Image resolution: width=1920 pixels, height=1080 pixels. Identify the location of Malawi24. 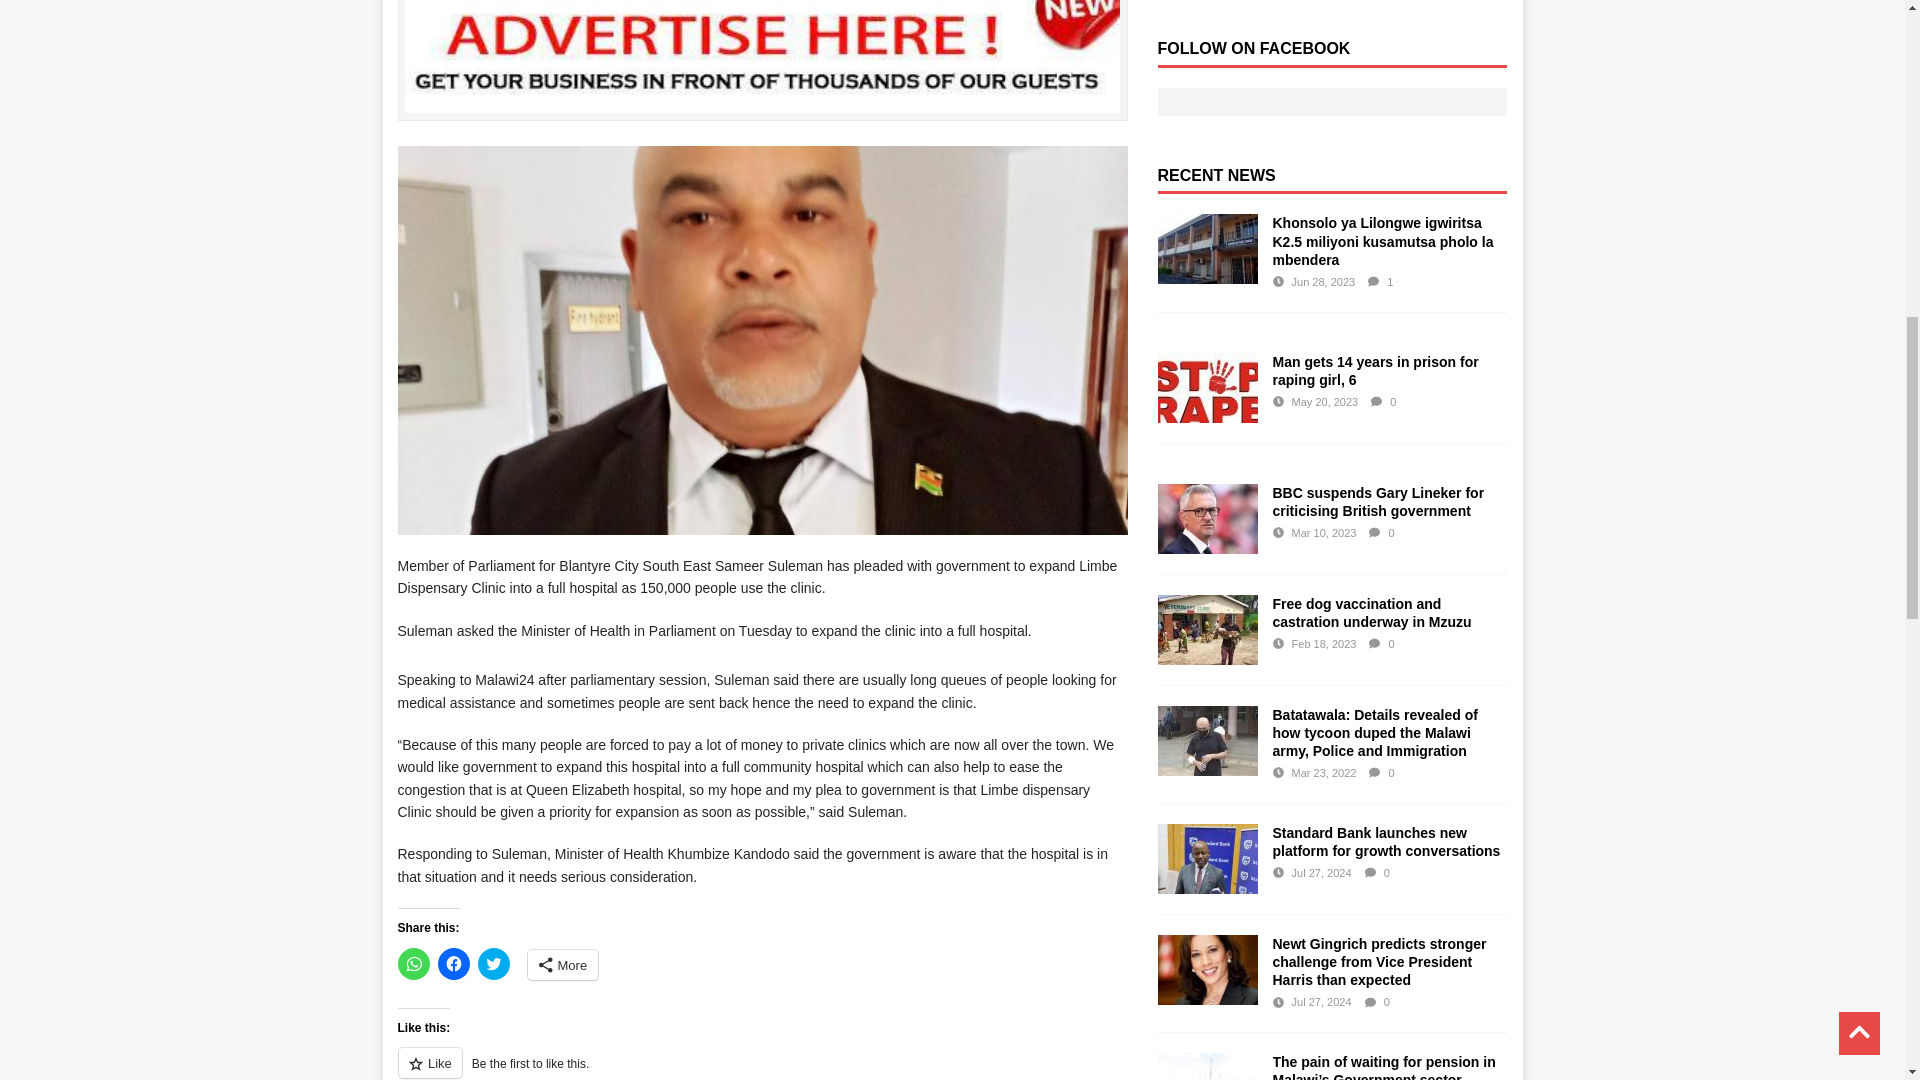
(762, 101).